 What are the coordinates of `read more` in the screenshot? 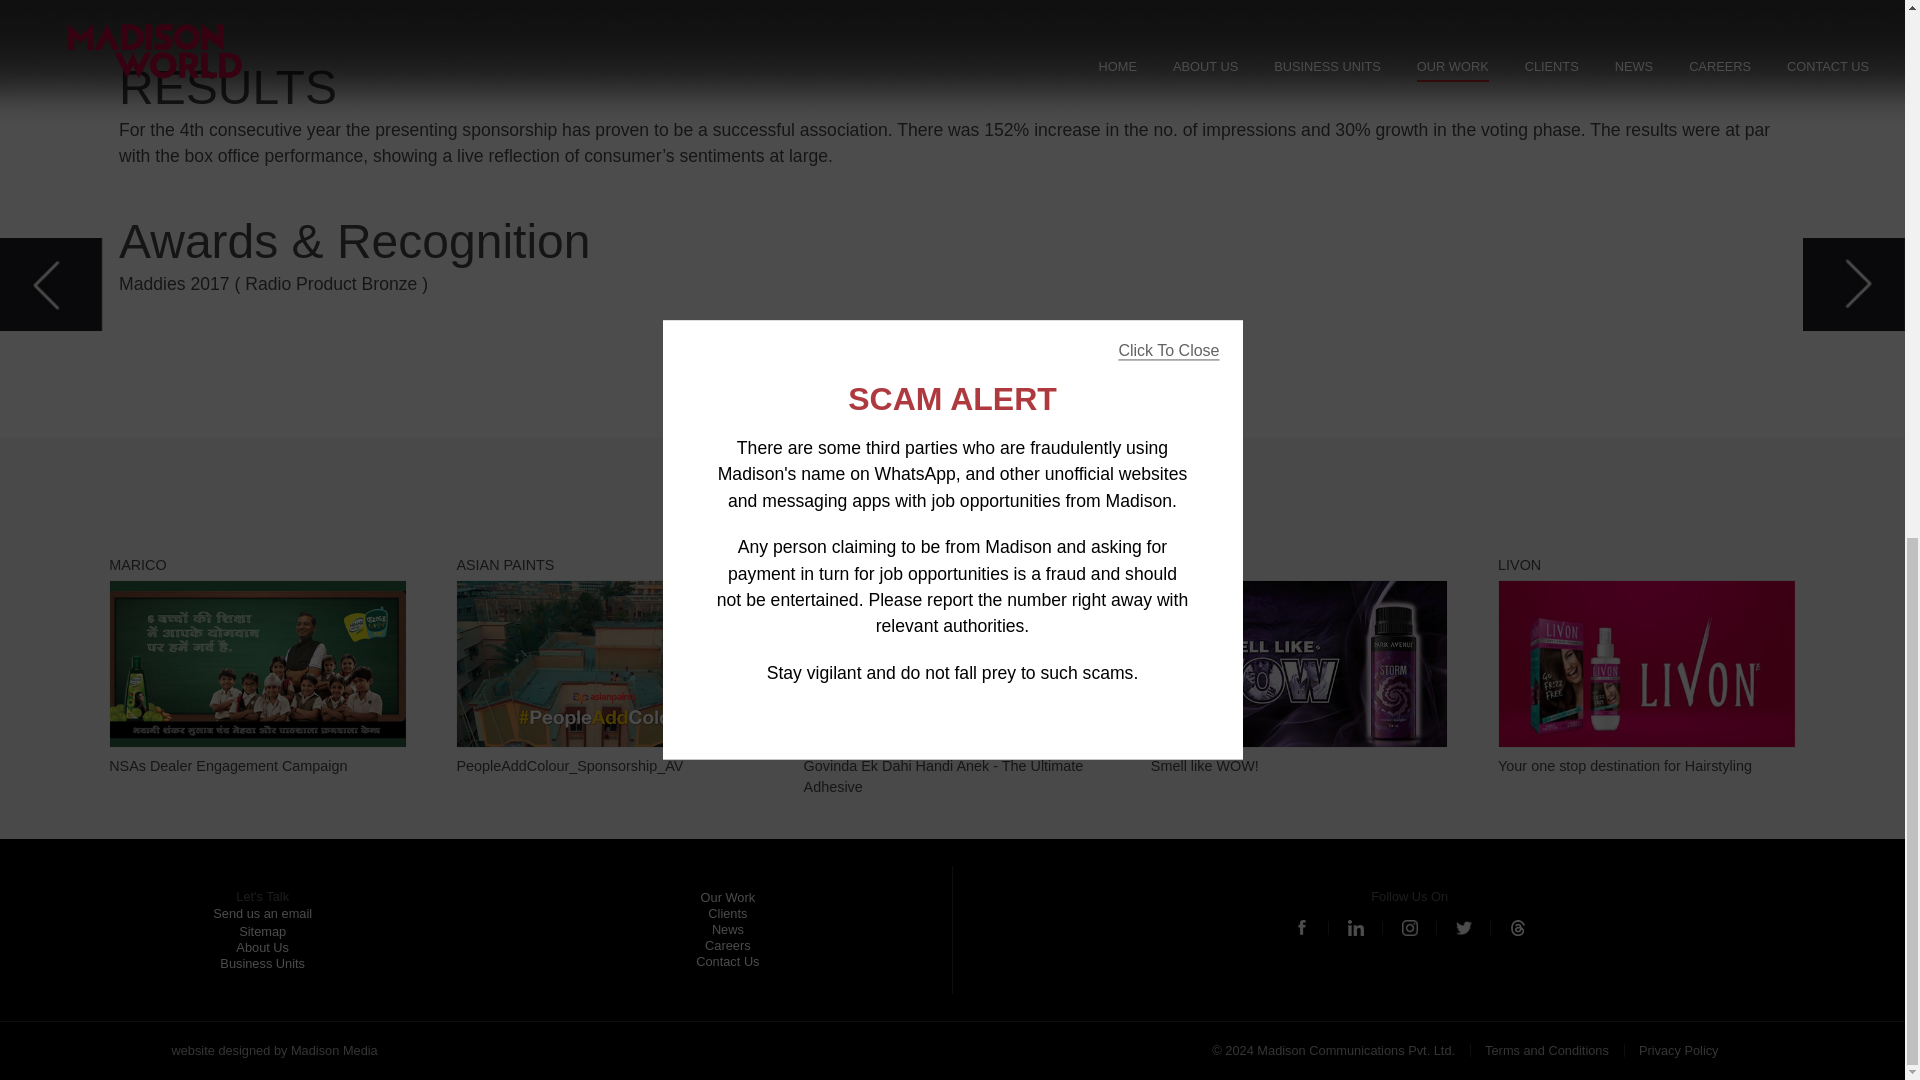 It's located at (258, 667).